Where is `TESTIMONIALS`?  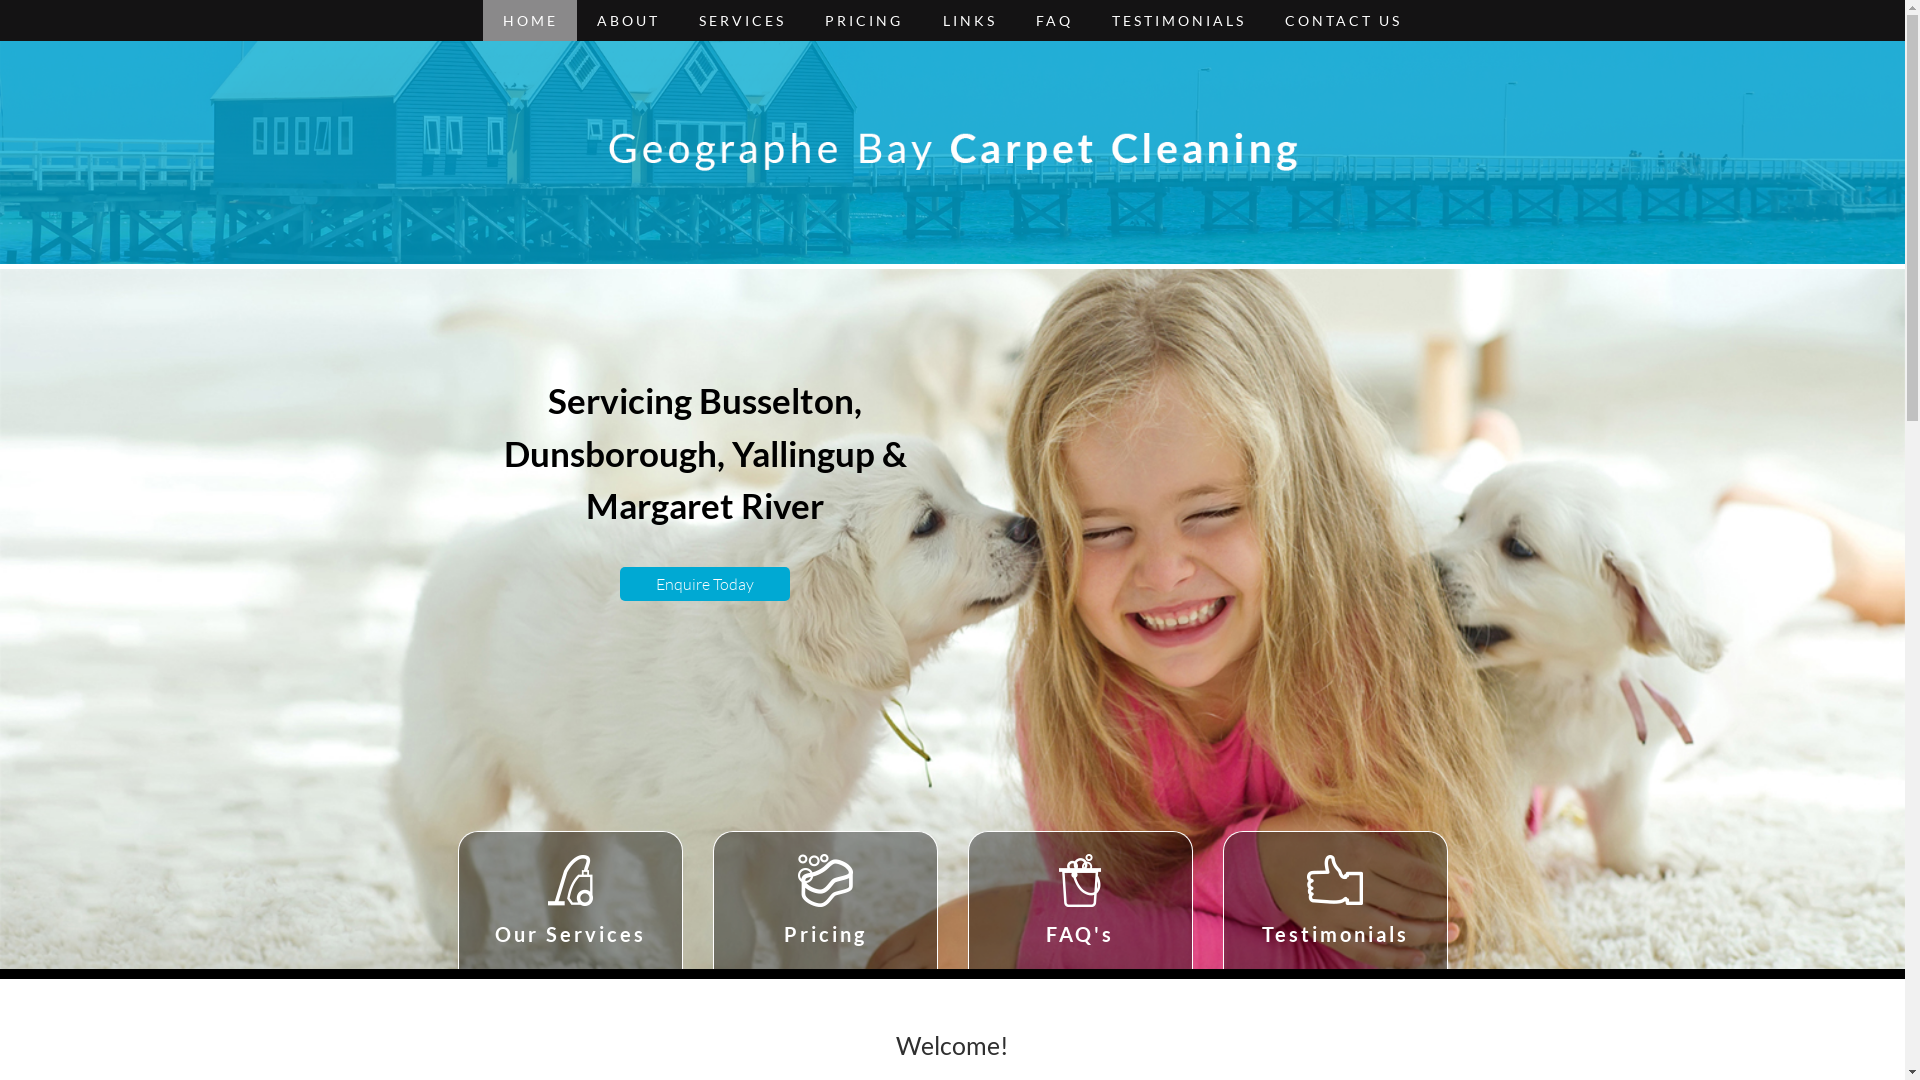 TESTIMONIALS is located at coordinates (1178, 20).